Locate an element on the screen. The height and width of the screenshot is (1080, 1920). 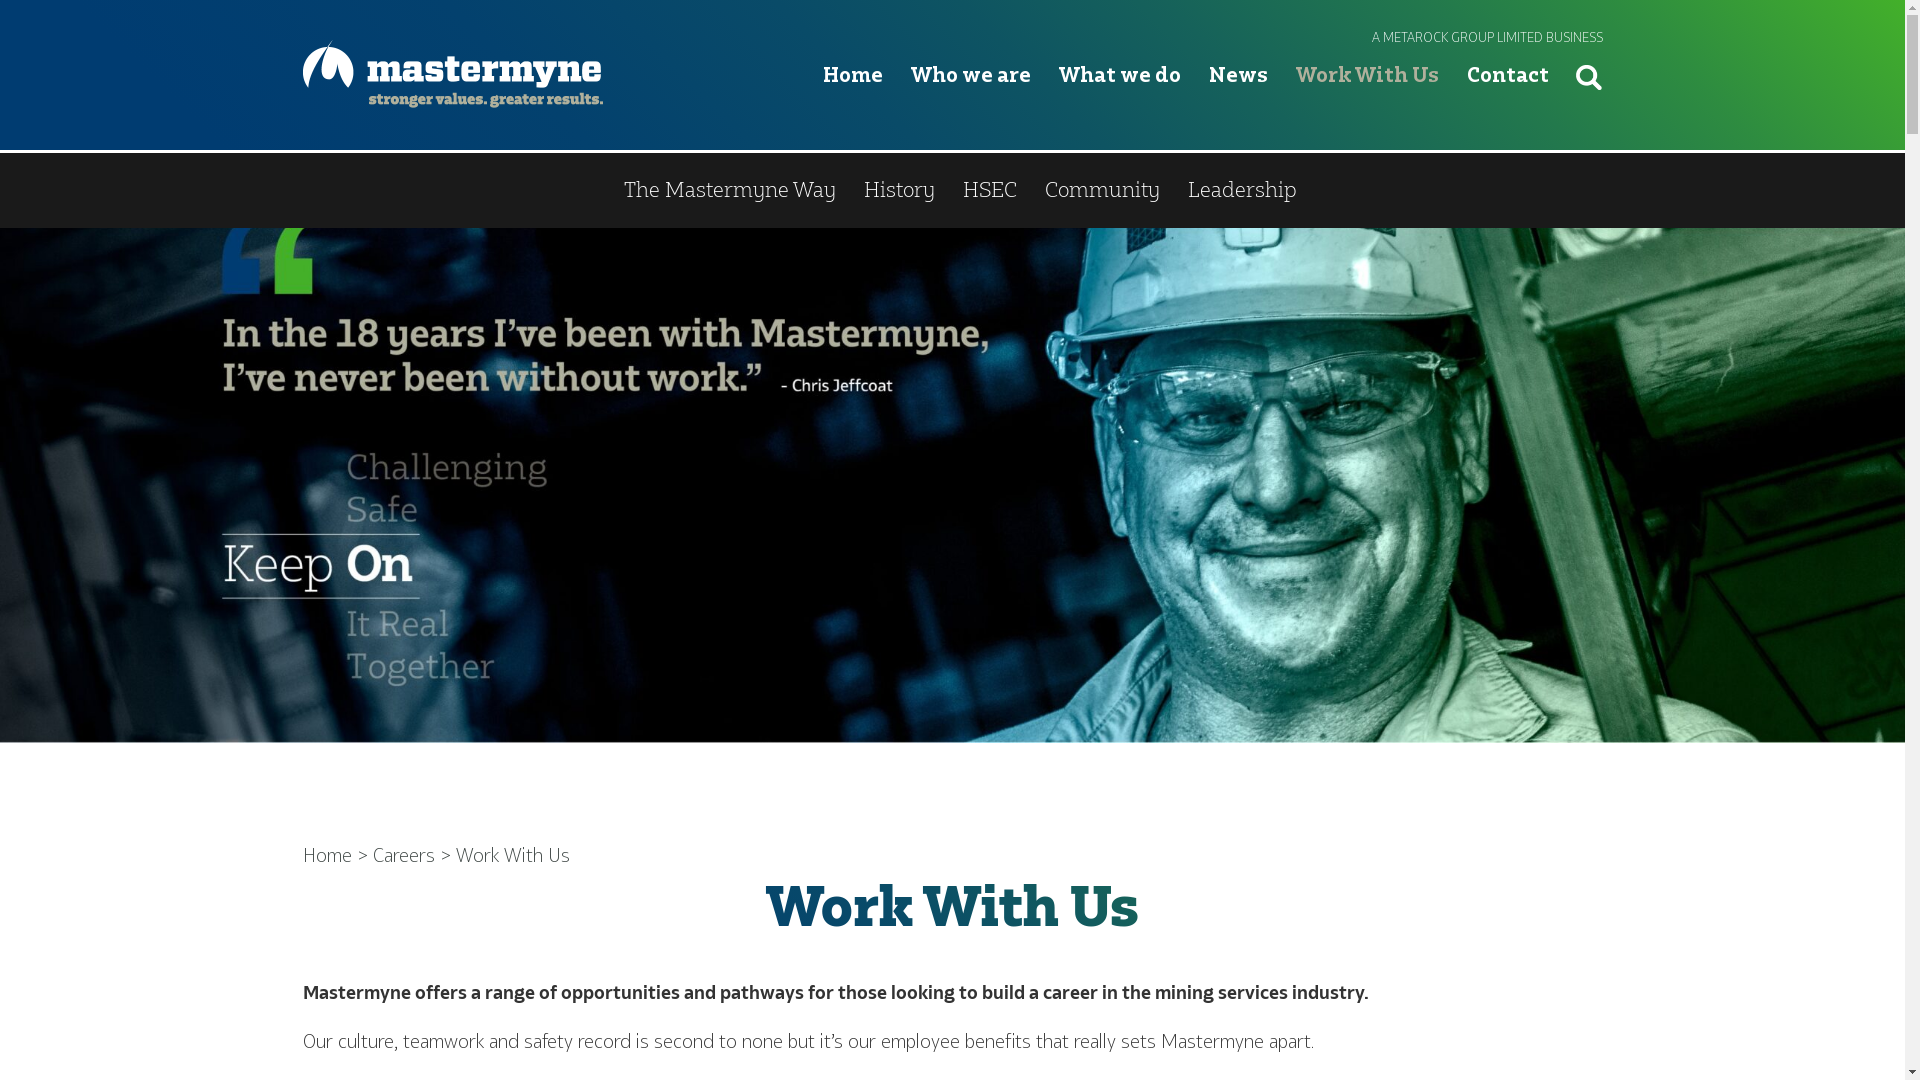
History is located at coordinates (900, 190).